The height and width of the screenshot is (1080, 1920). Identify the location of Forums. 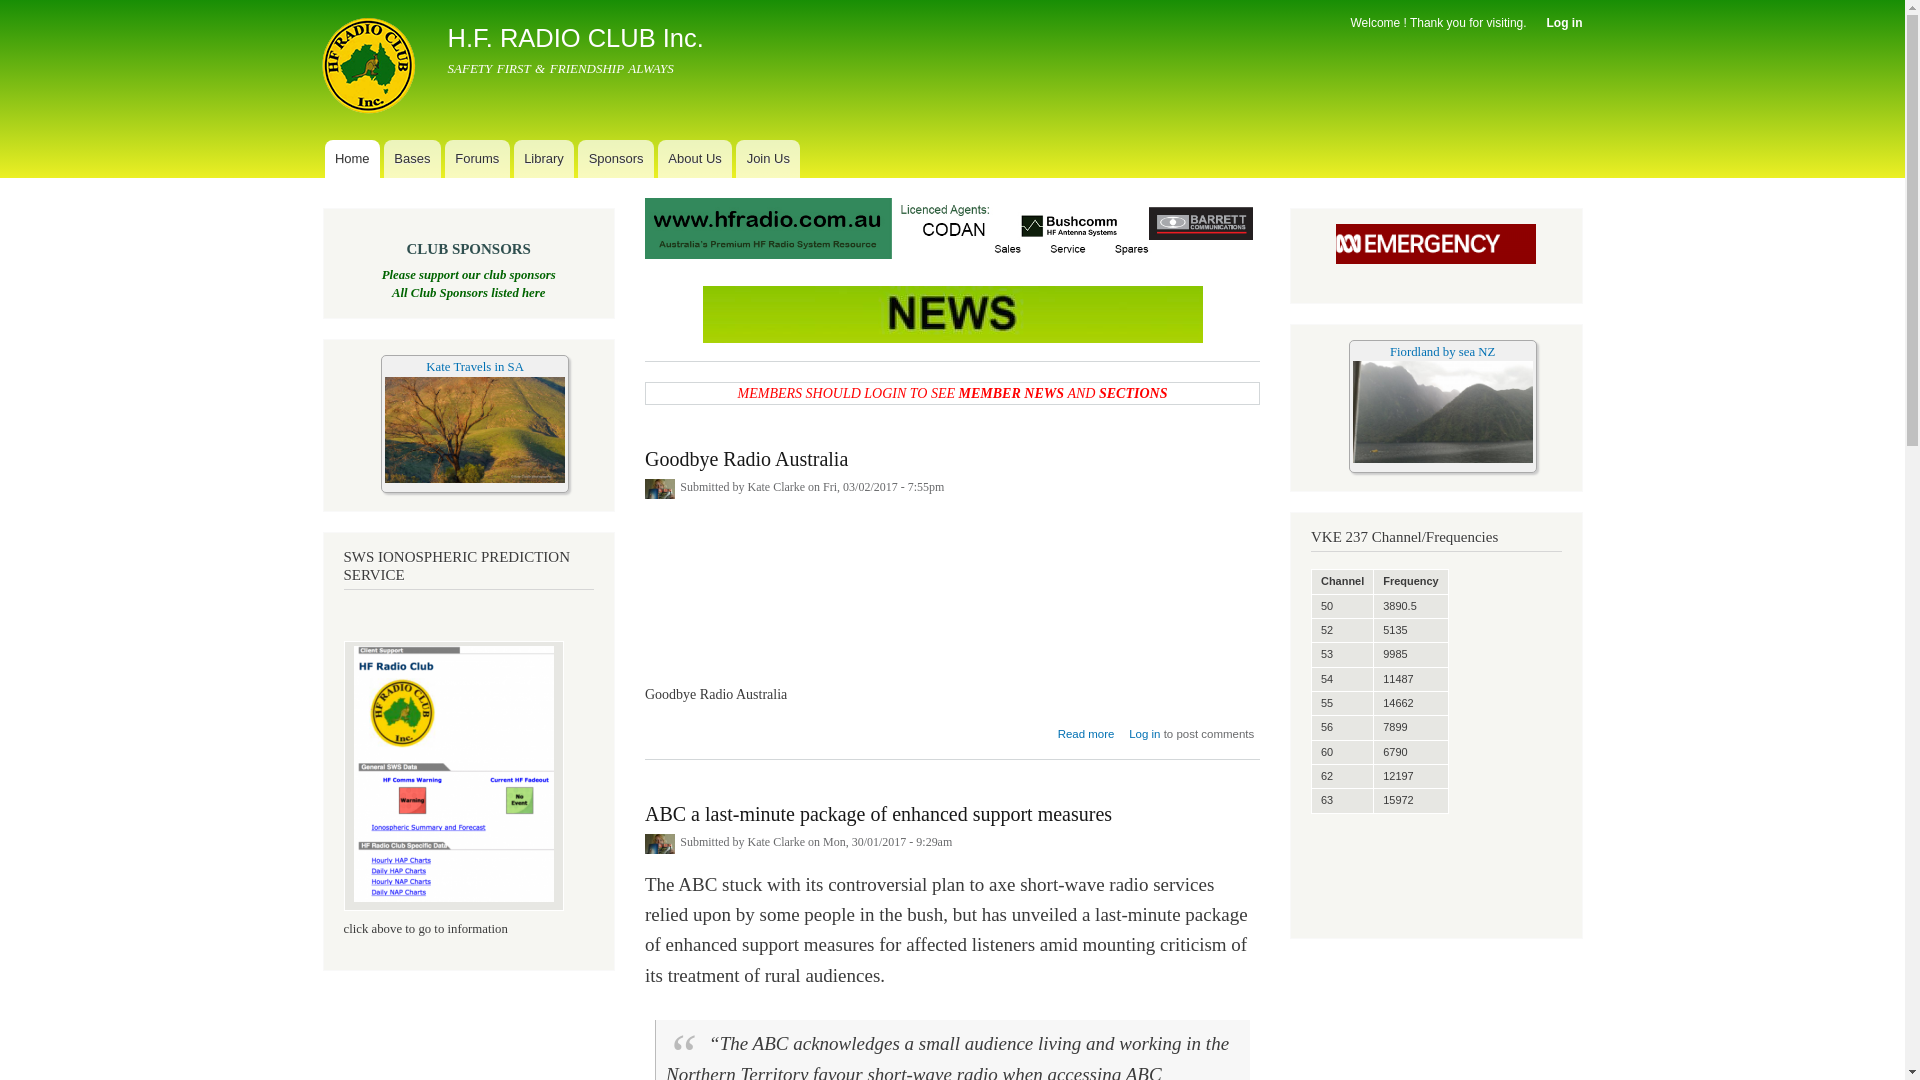
(478, 159).